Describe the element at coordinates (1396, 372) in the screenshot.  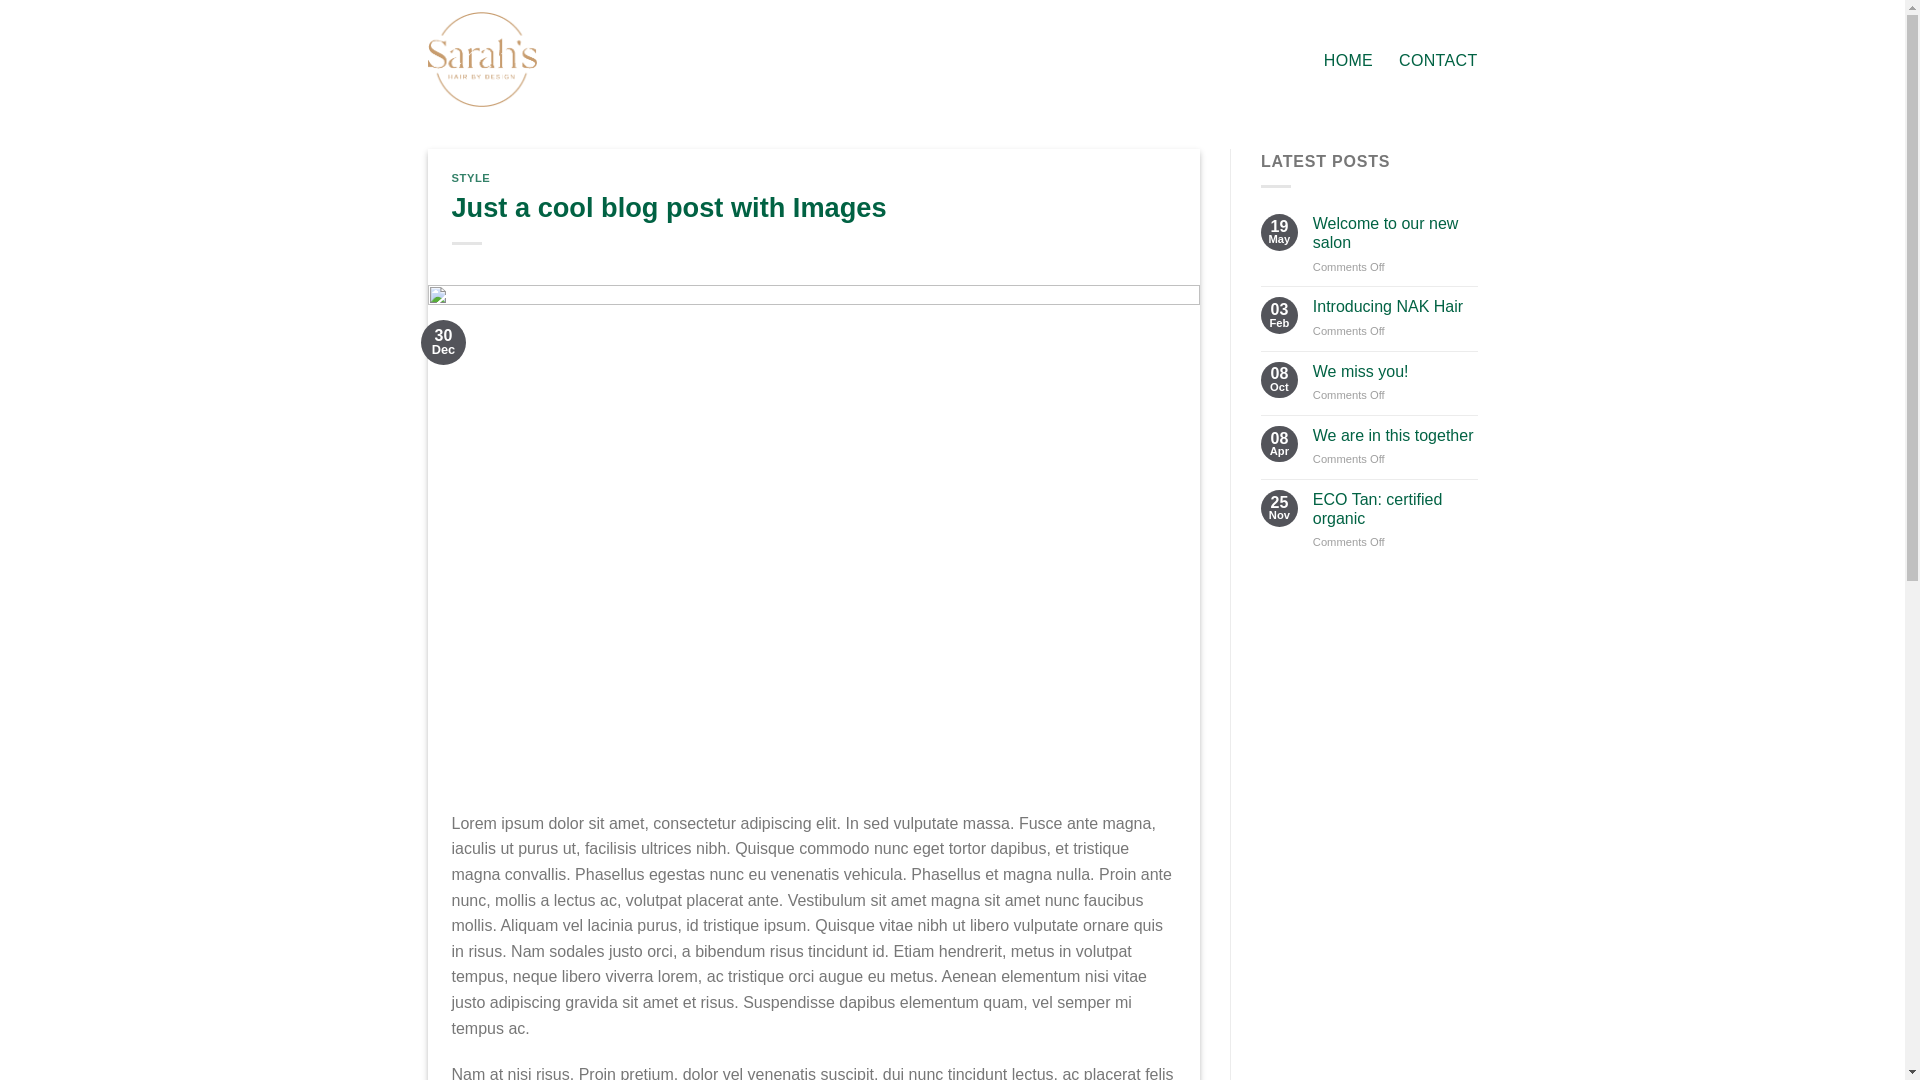
I see `We miss you!` at that location.